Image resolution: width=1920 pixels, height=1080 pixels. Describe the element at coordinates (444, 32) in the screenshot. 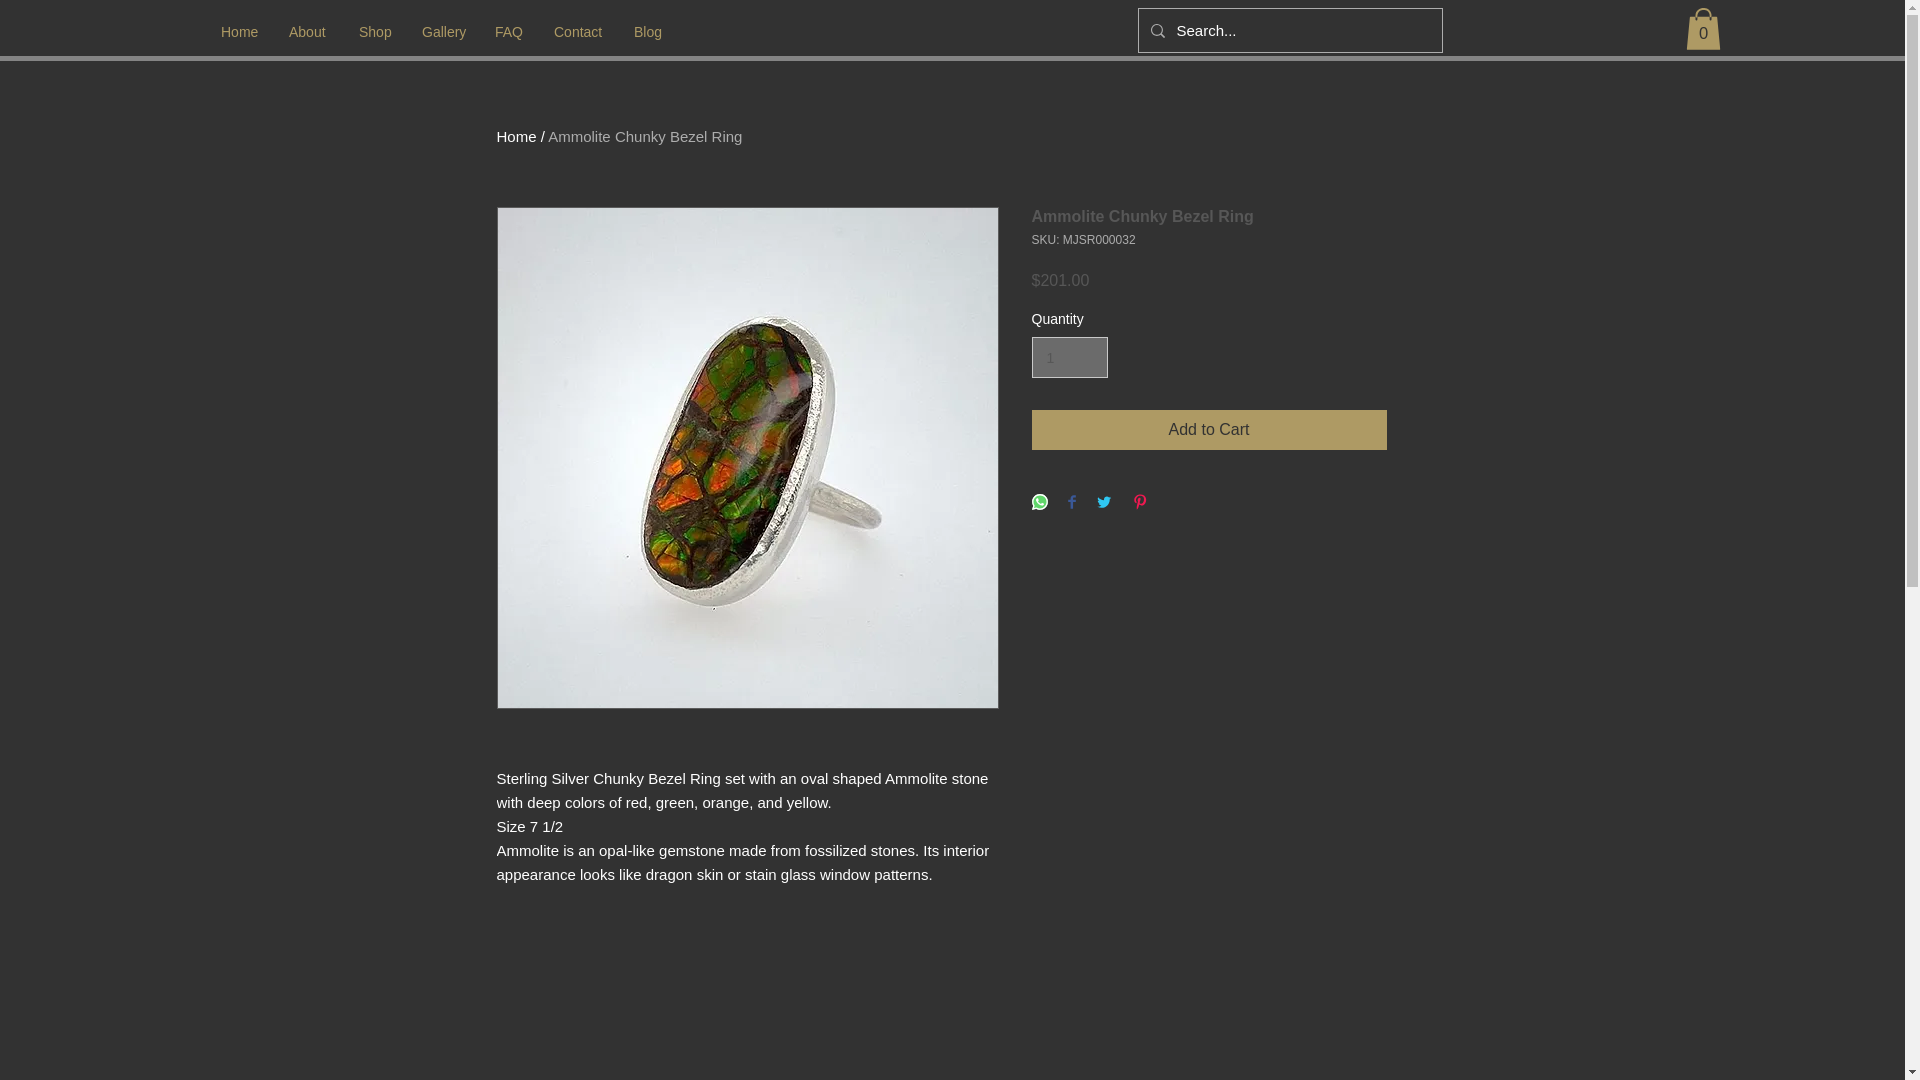

I see `Gallery` at that location.